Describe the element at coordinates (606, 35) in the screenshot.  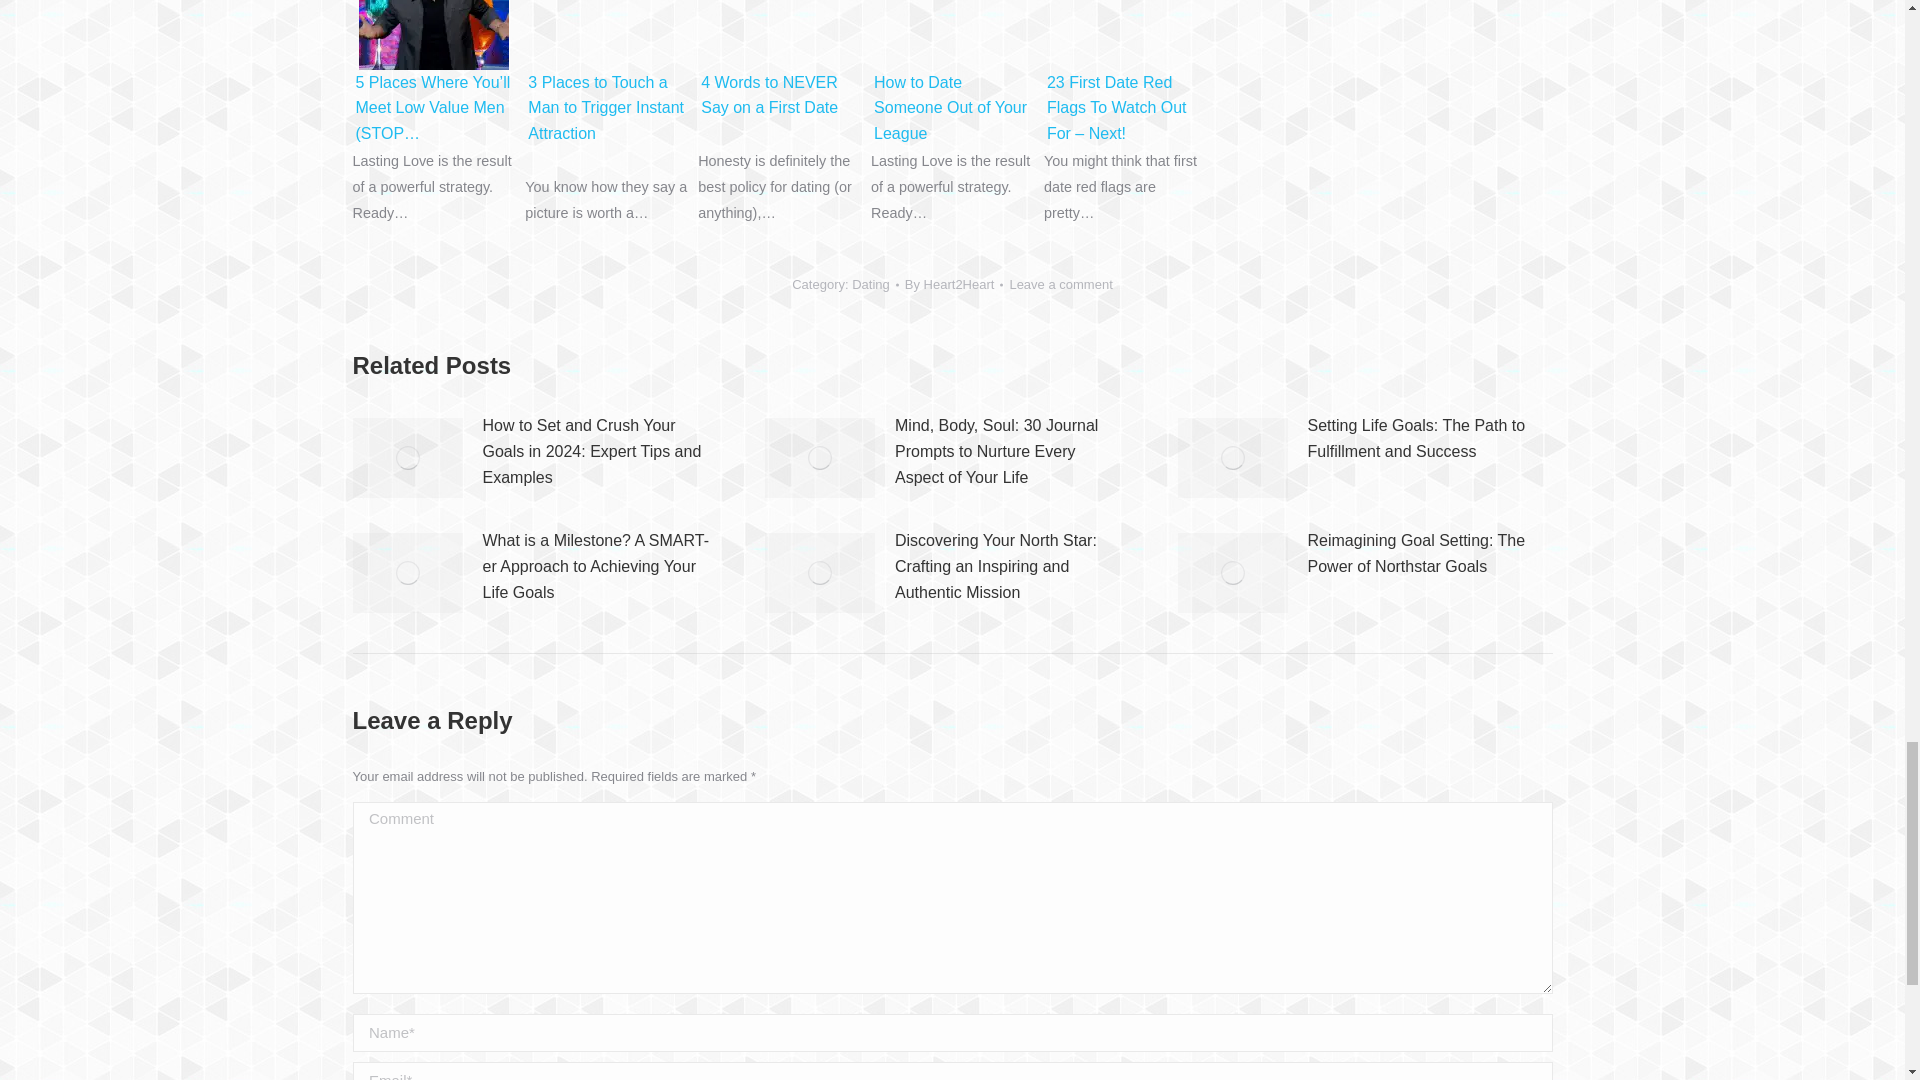
I see `3 Places to Touch a Man to Trigger Instant Attraction` at that location.